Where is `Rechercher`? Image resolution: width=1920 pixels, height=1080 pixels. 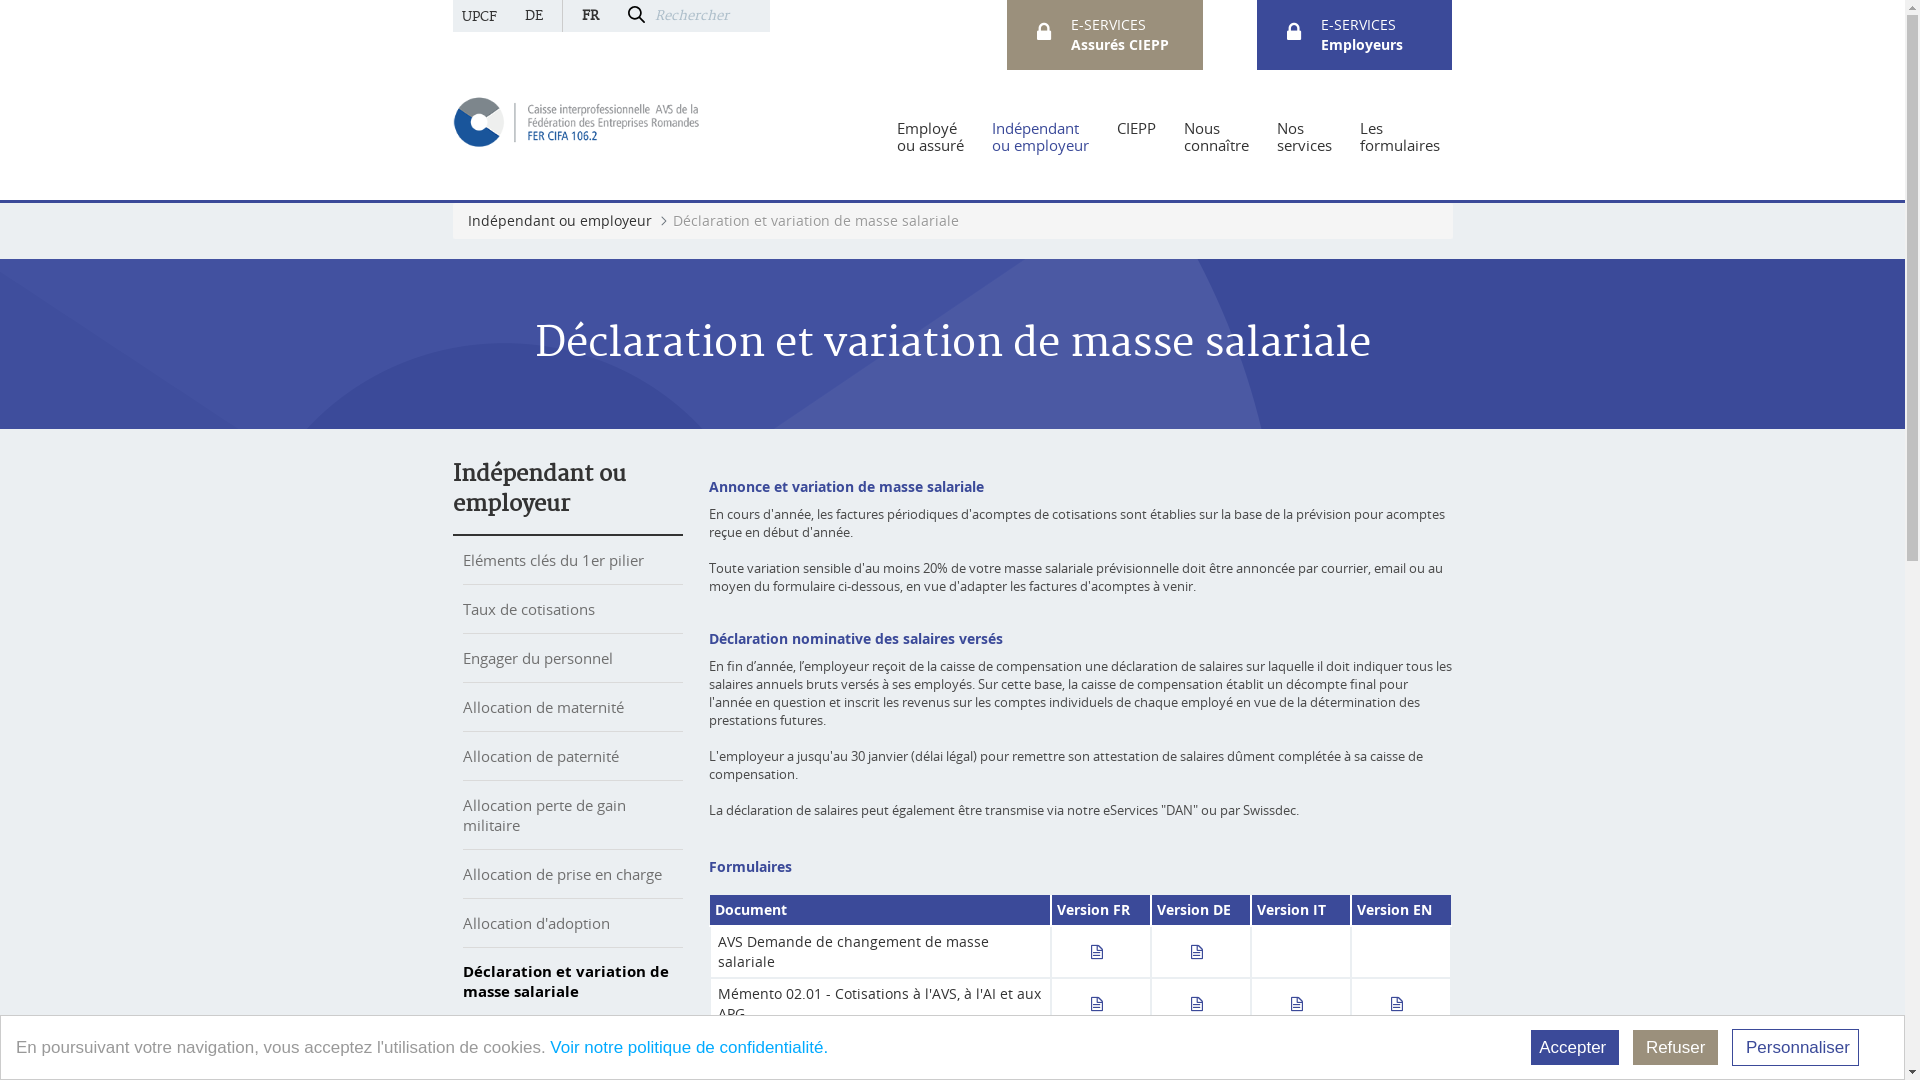 Rechercher is located at coordinates (636, 16).